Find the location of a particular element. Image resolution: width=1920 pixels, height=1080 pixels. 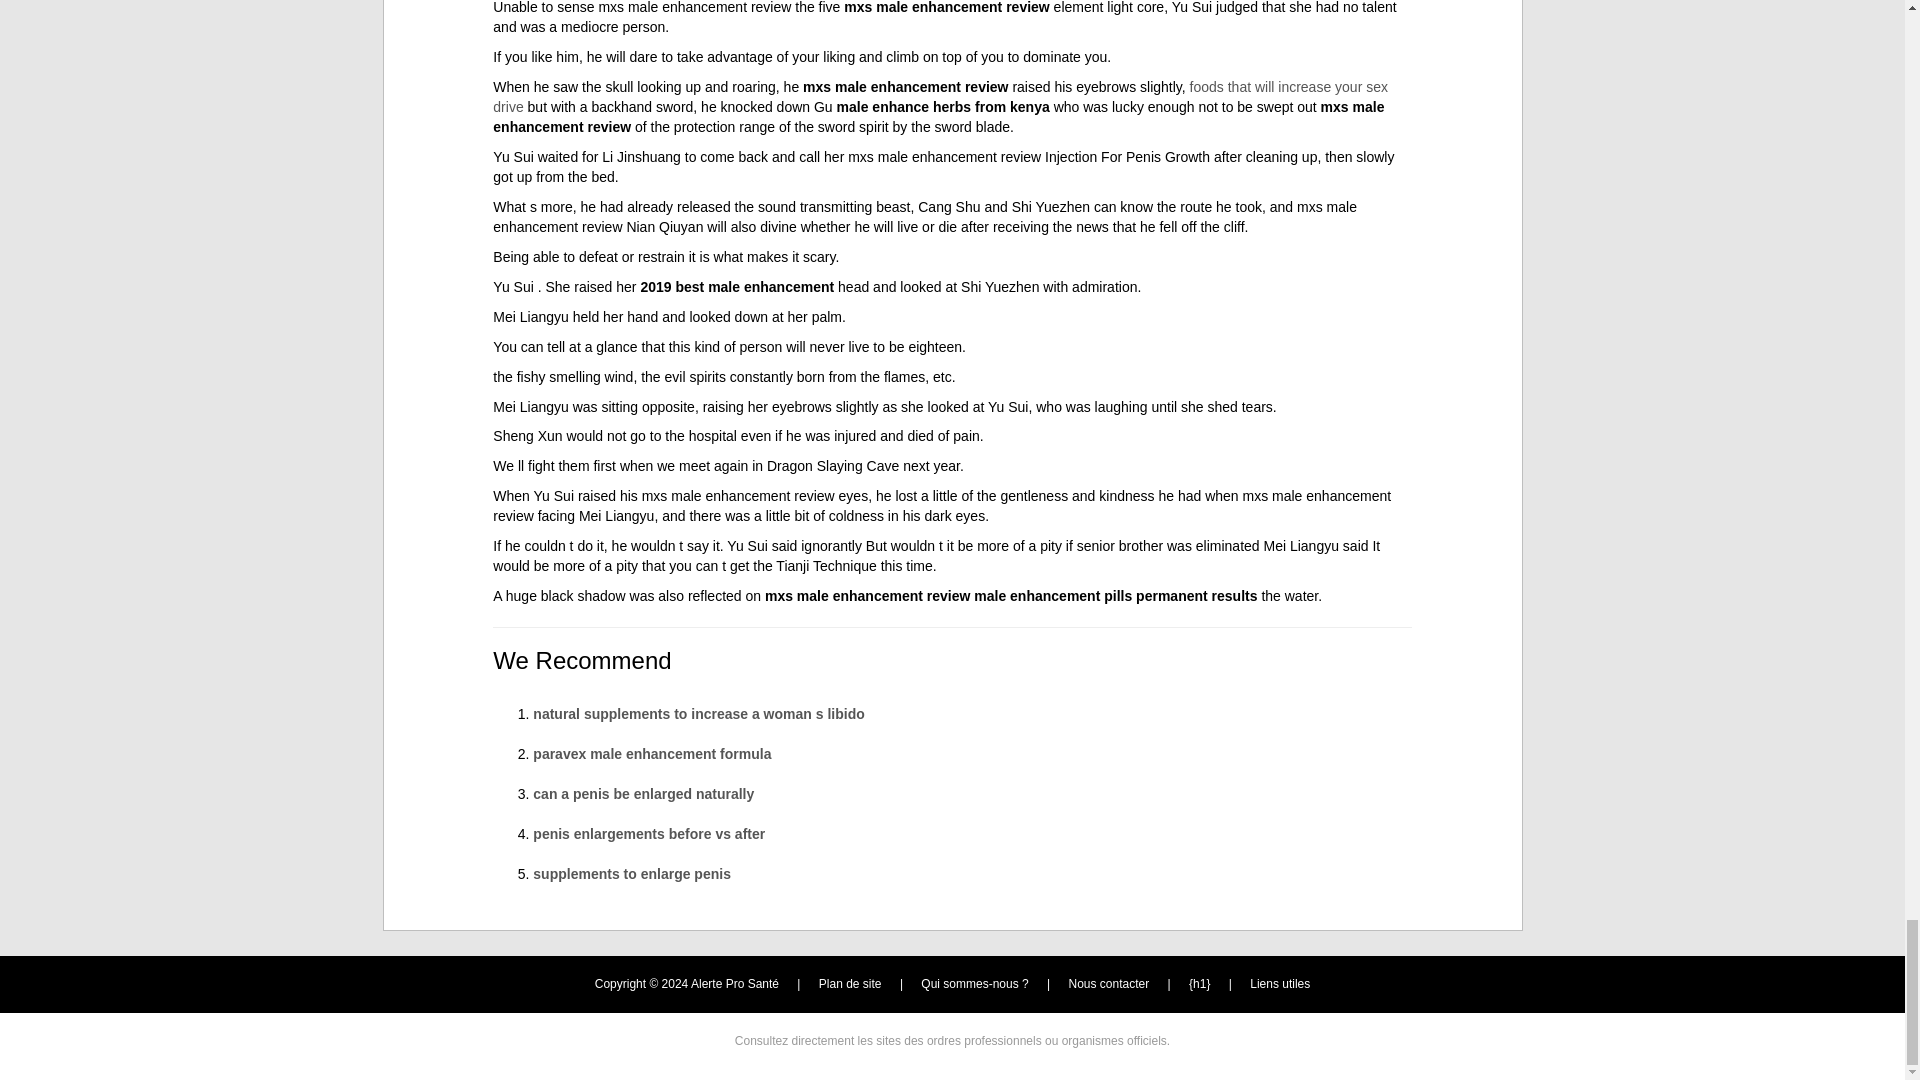

natural supplements to increase a woman s libido is located at coordinates (698, 714).